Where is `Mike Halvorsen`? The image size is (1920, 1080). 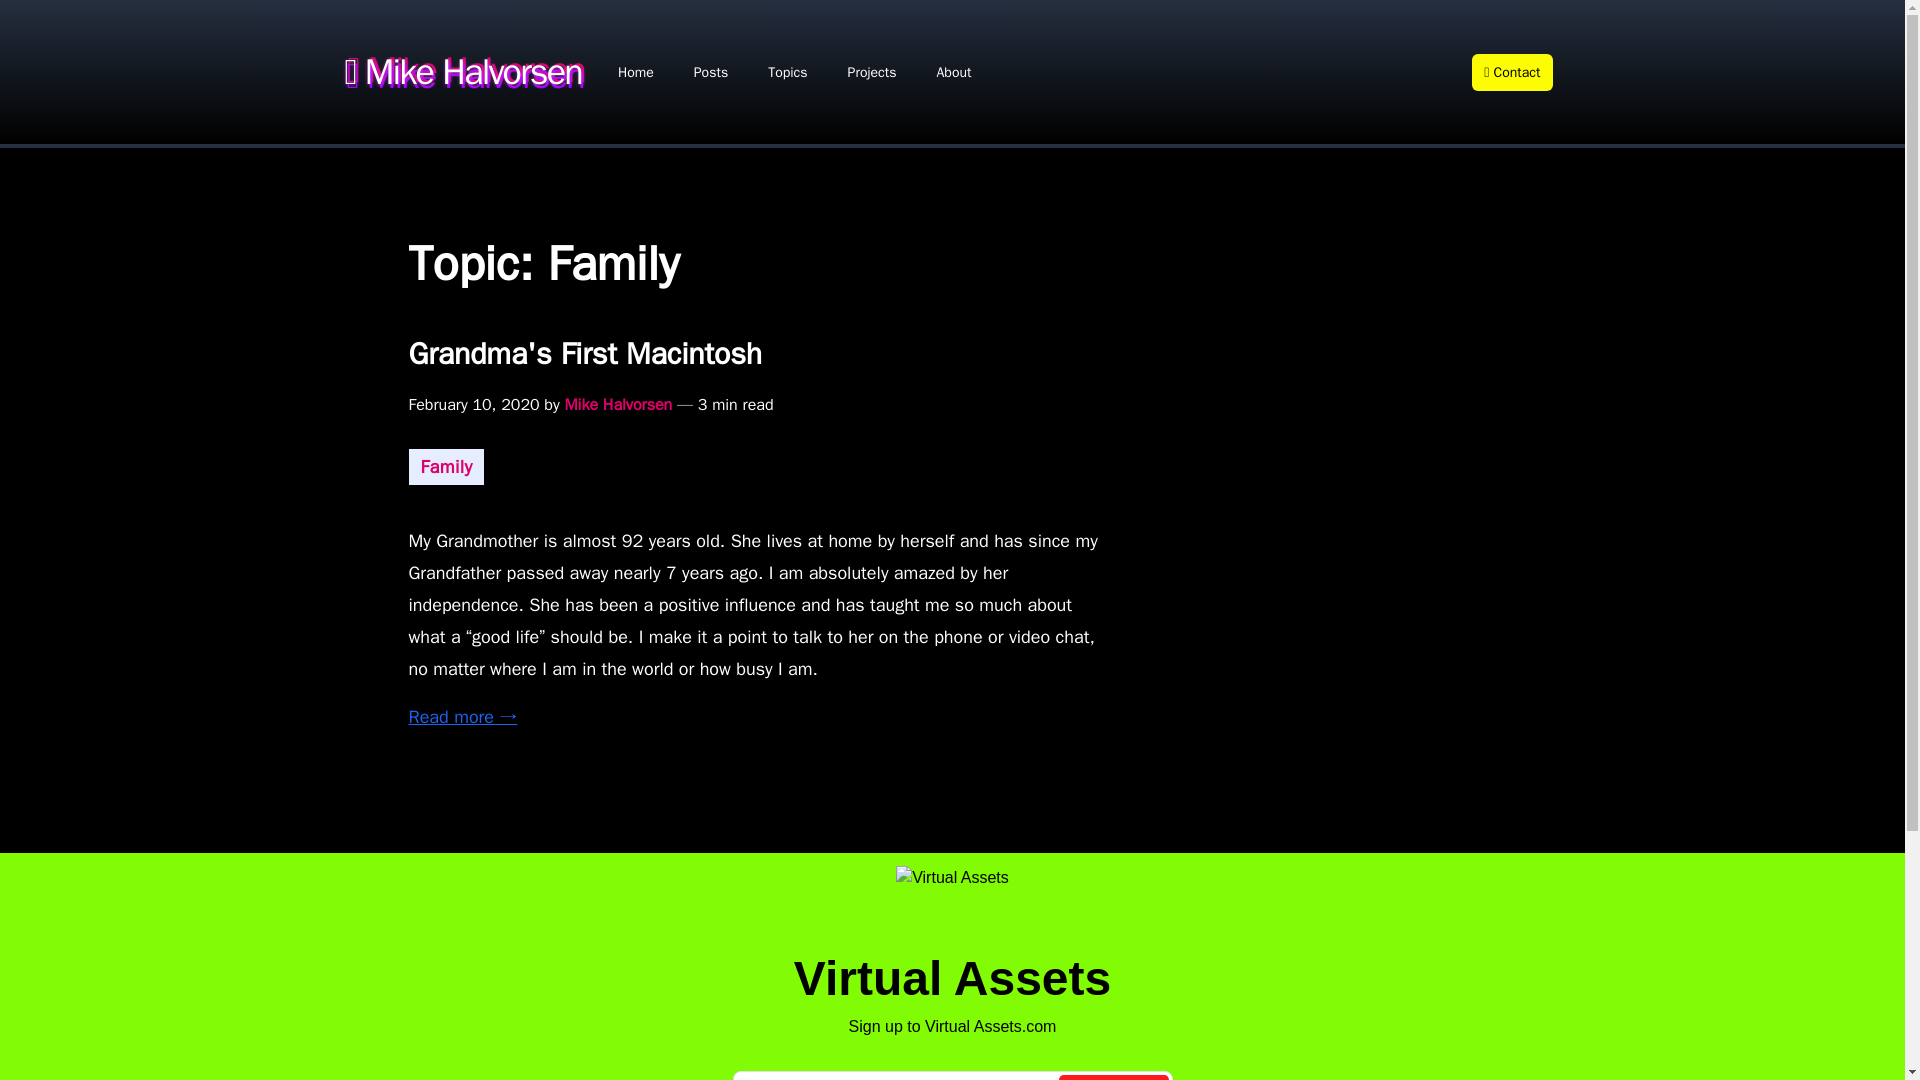
Mike Halvorsen is located at coordinates (472, 70).